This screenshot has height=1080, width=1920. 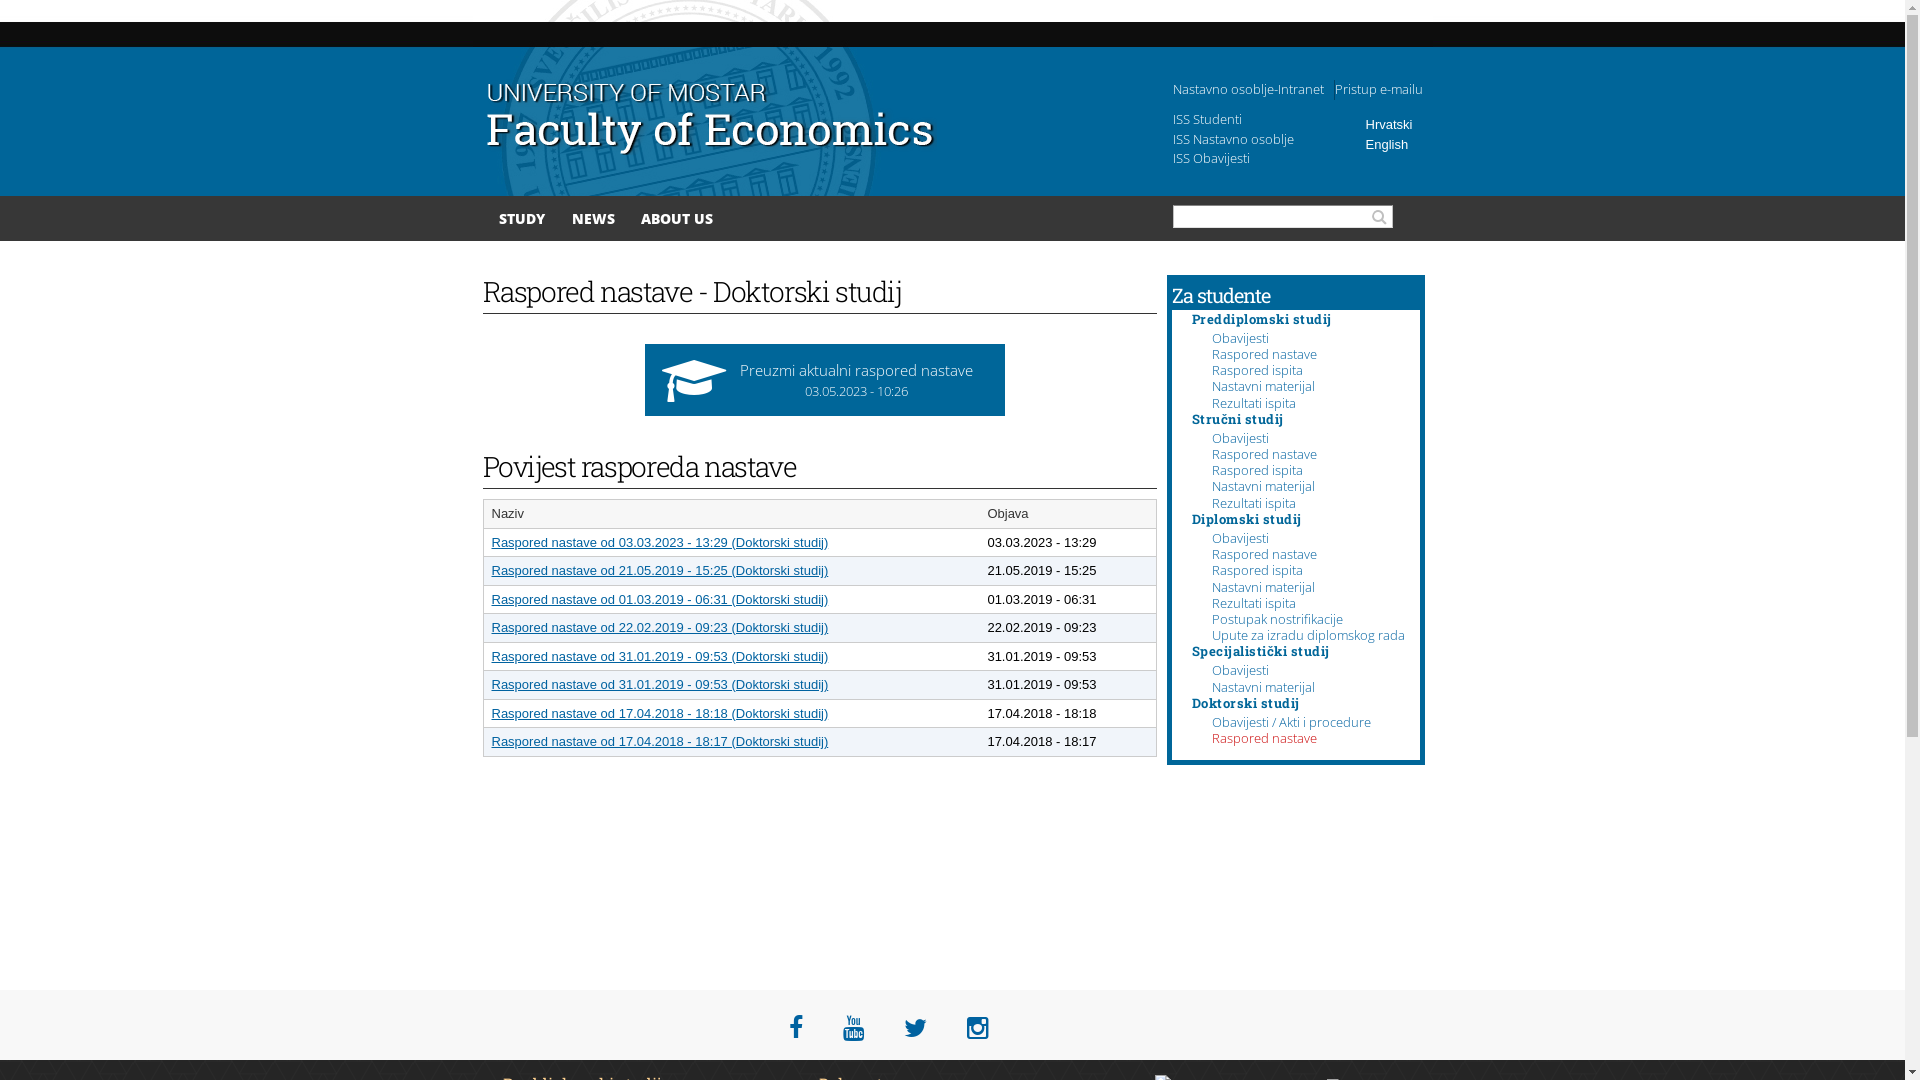 I want to click on Obavijesti, so click(x=1240, y=438).